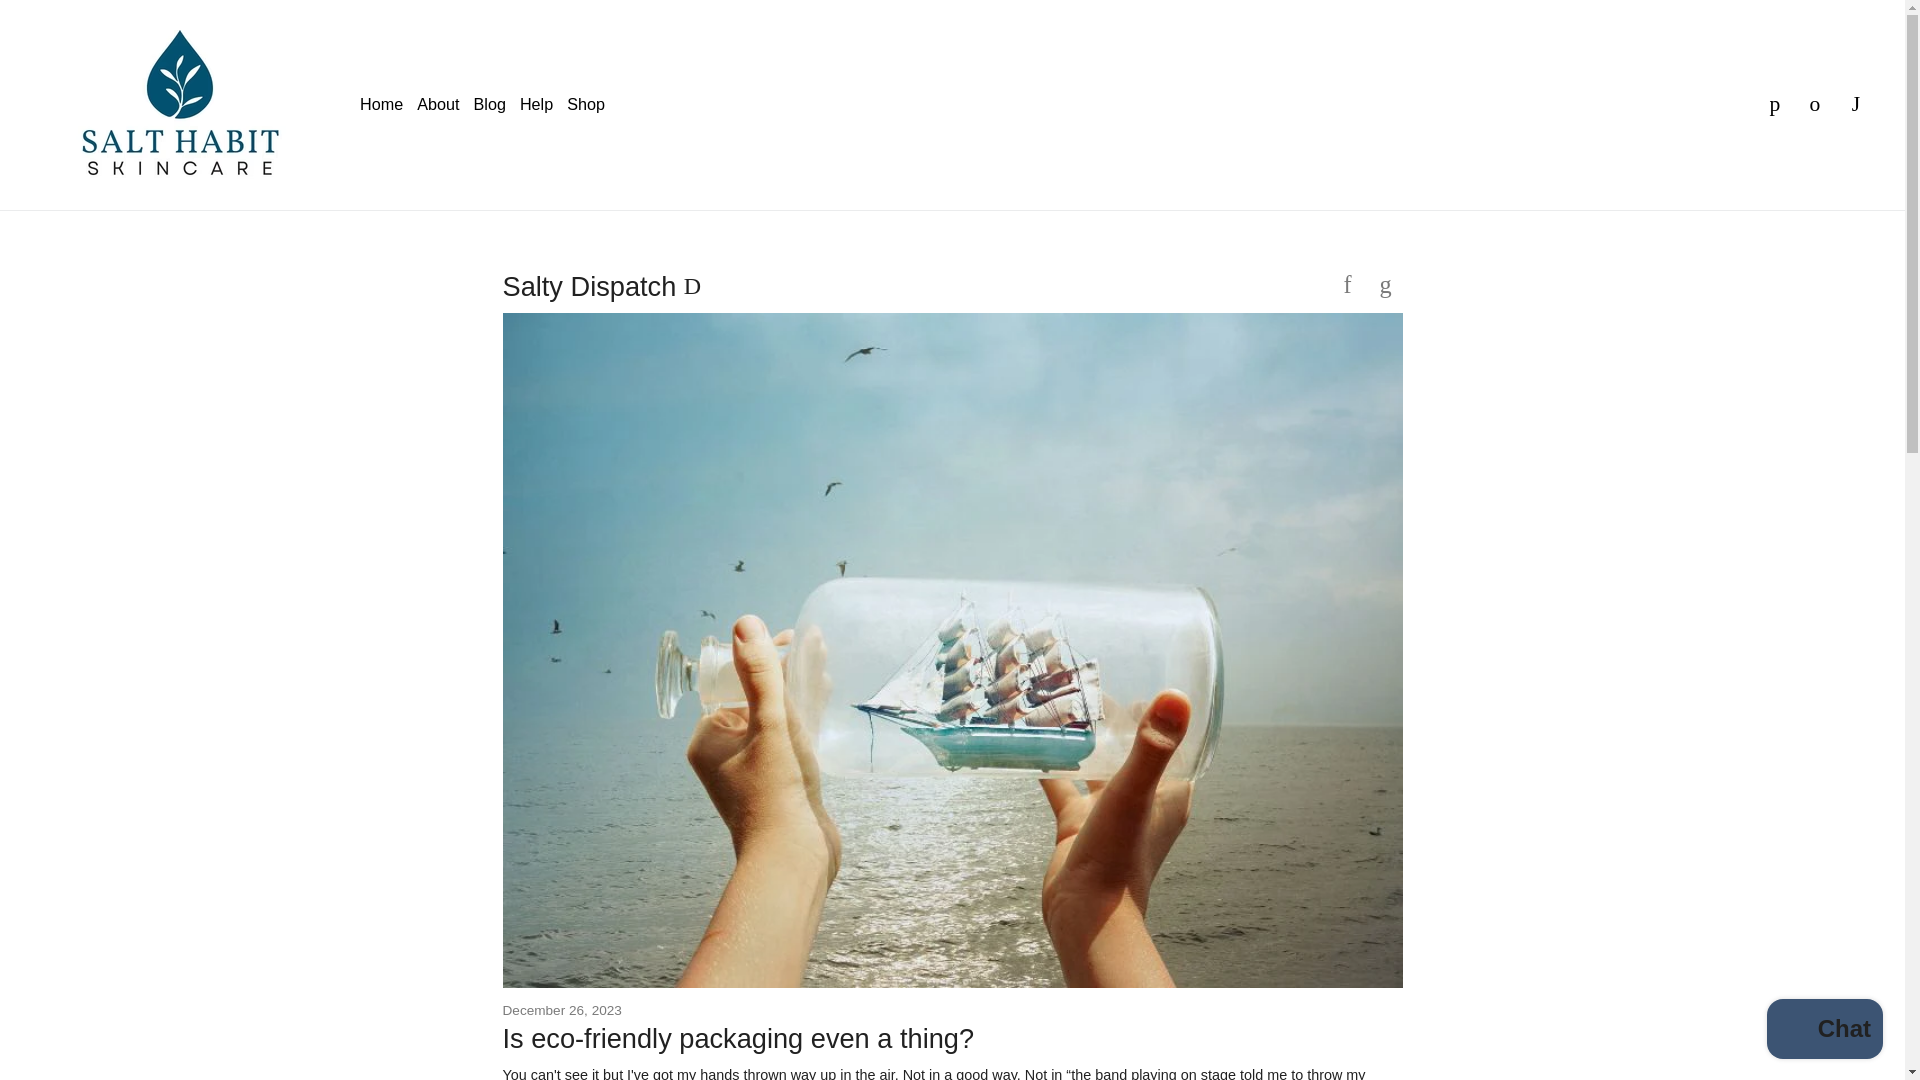 Image resolution: width=1920 pixels, height=1080 pixels. I want to click on Help, so click(536, 104).